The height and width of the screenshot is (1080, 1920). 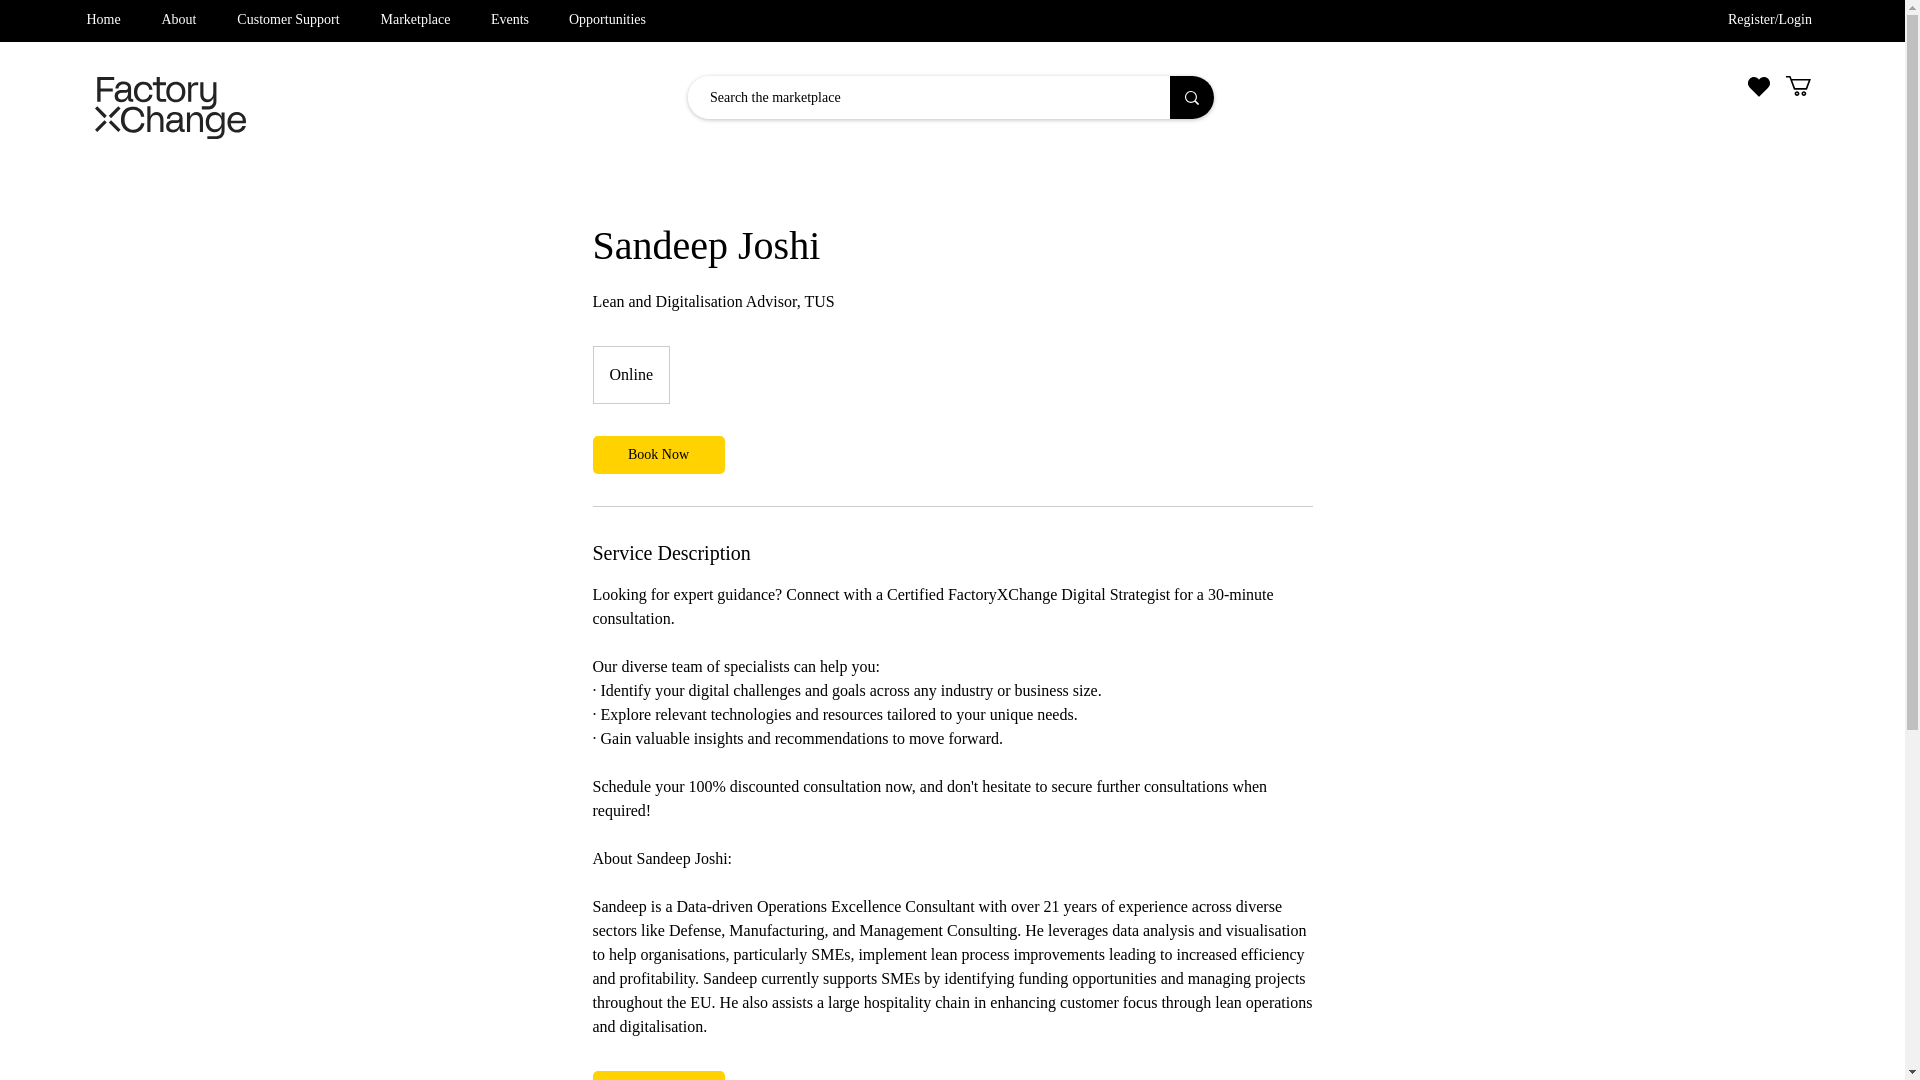 I want to click on Book Now, so click(x=657, y=1076).